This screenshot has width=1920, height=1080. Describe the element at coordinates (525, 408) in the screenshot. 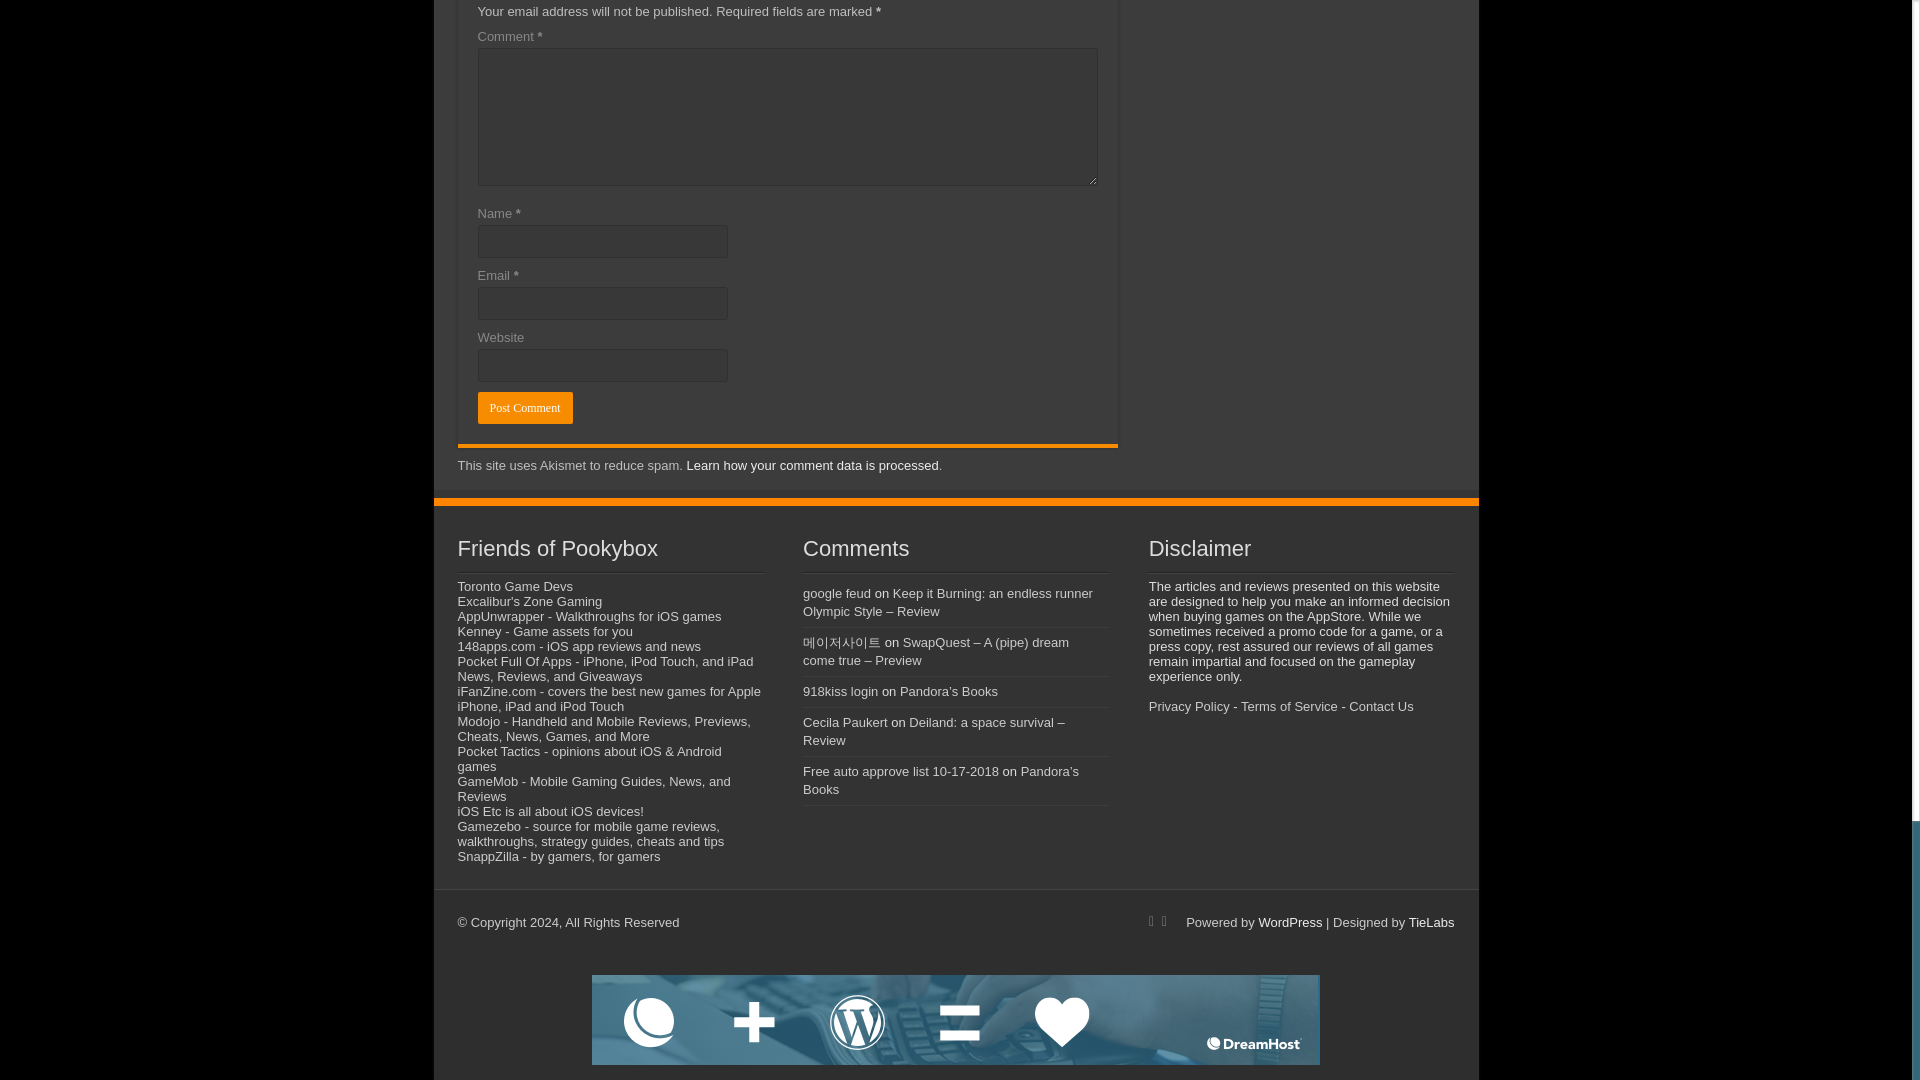

I see `Post Comment` at that location.